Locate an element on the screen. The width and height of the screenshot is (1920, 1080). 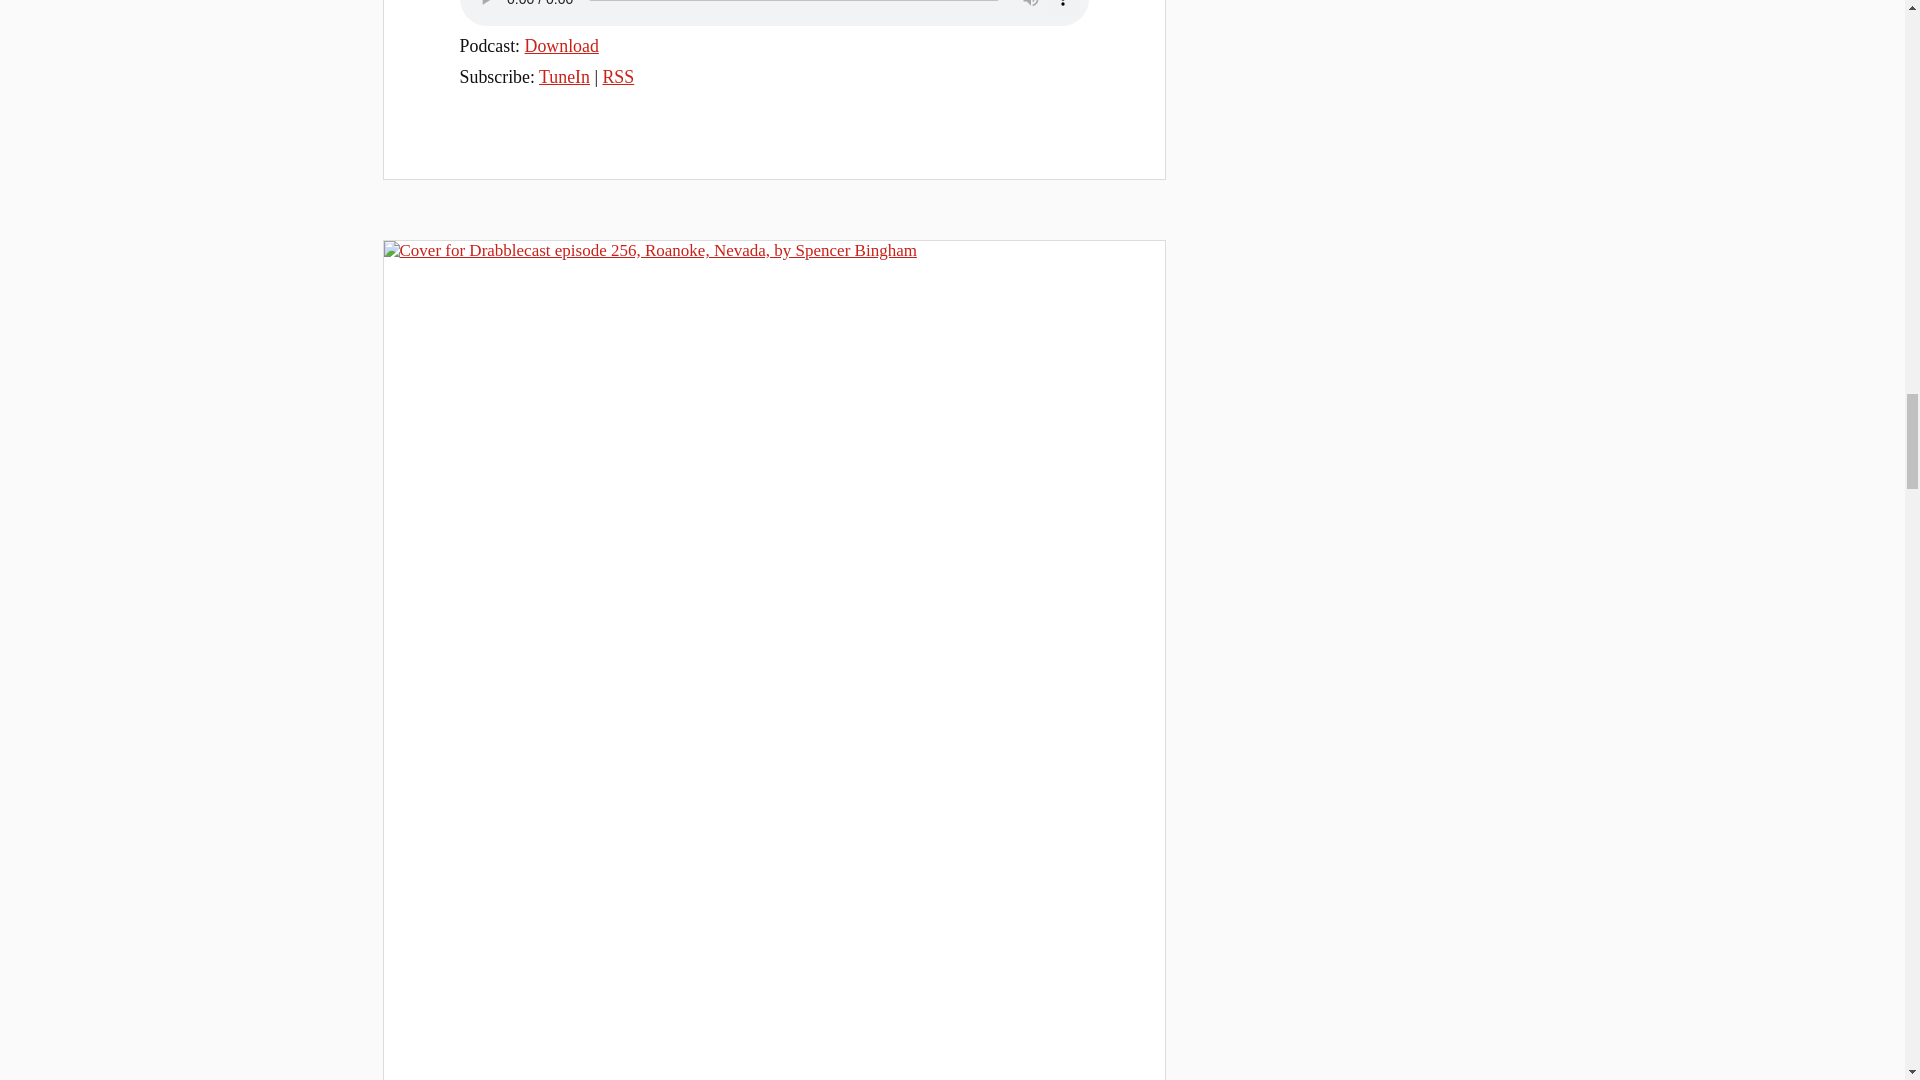
Subscribe on TuneIn is located at coordinates (564, 76).